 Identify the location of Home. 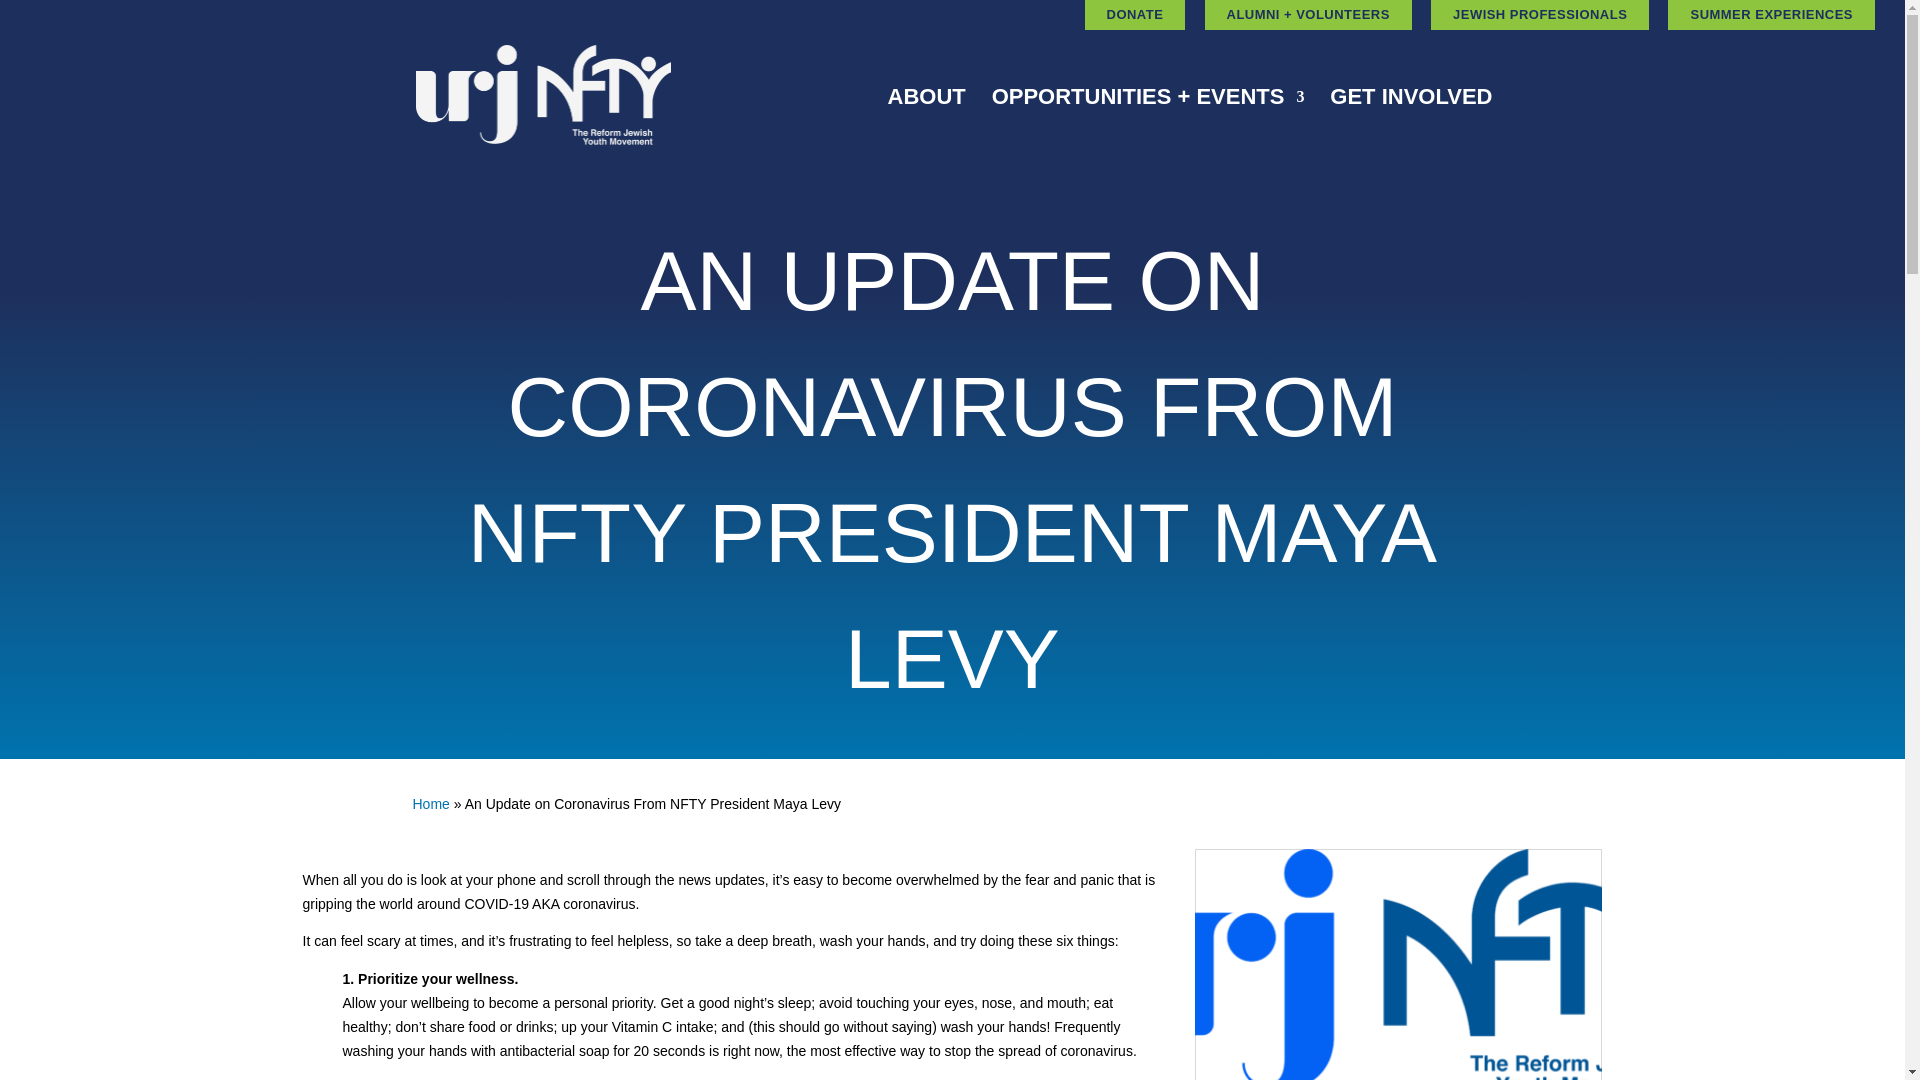
(430, 804).